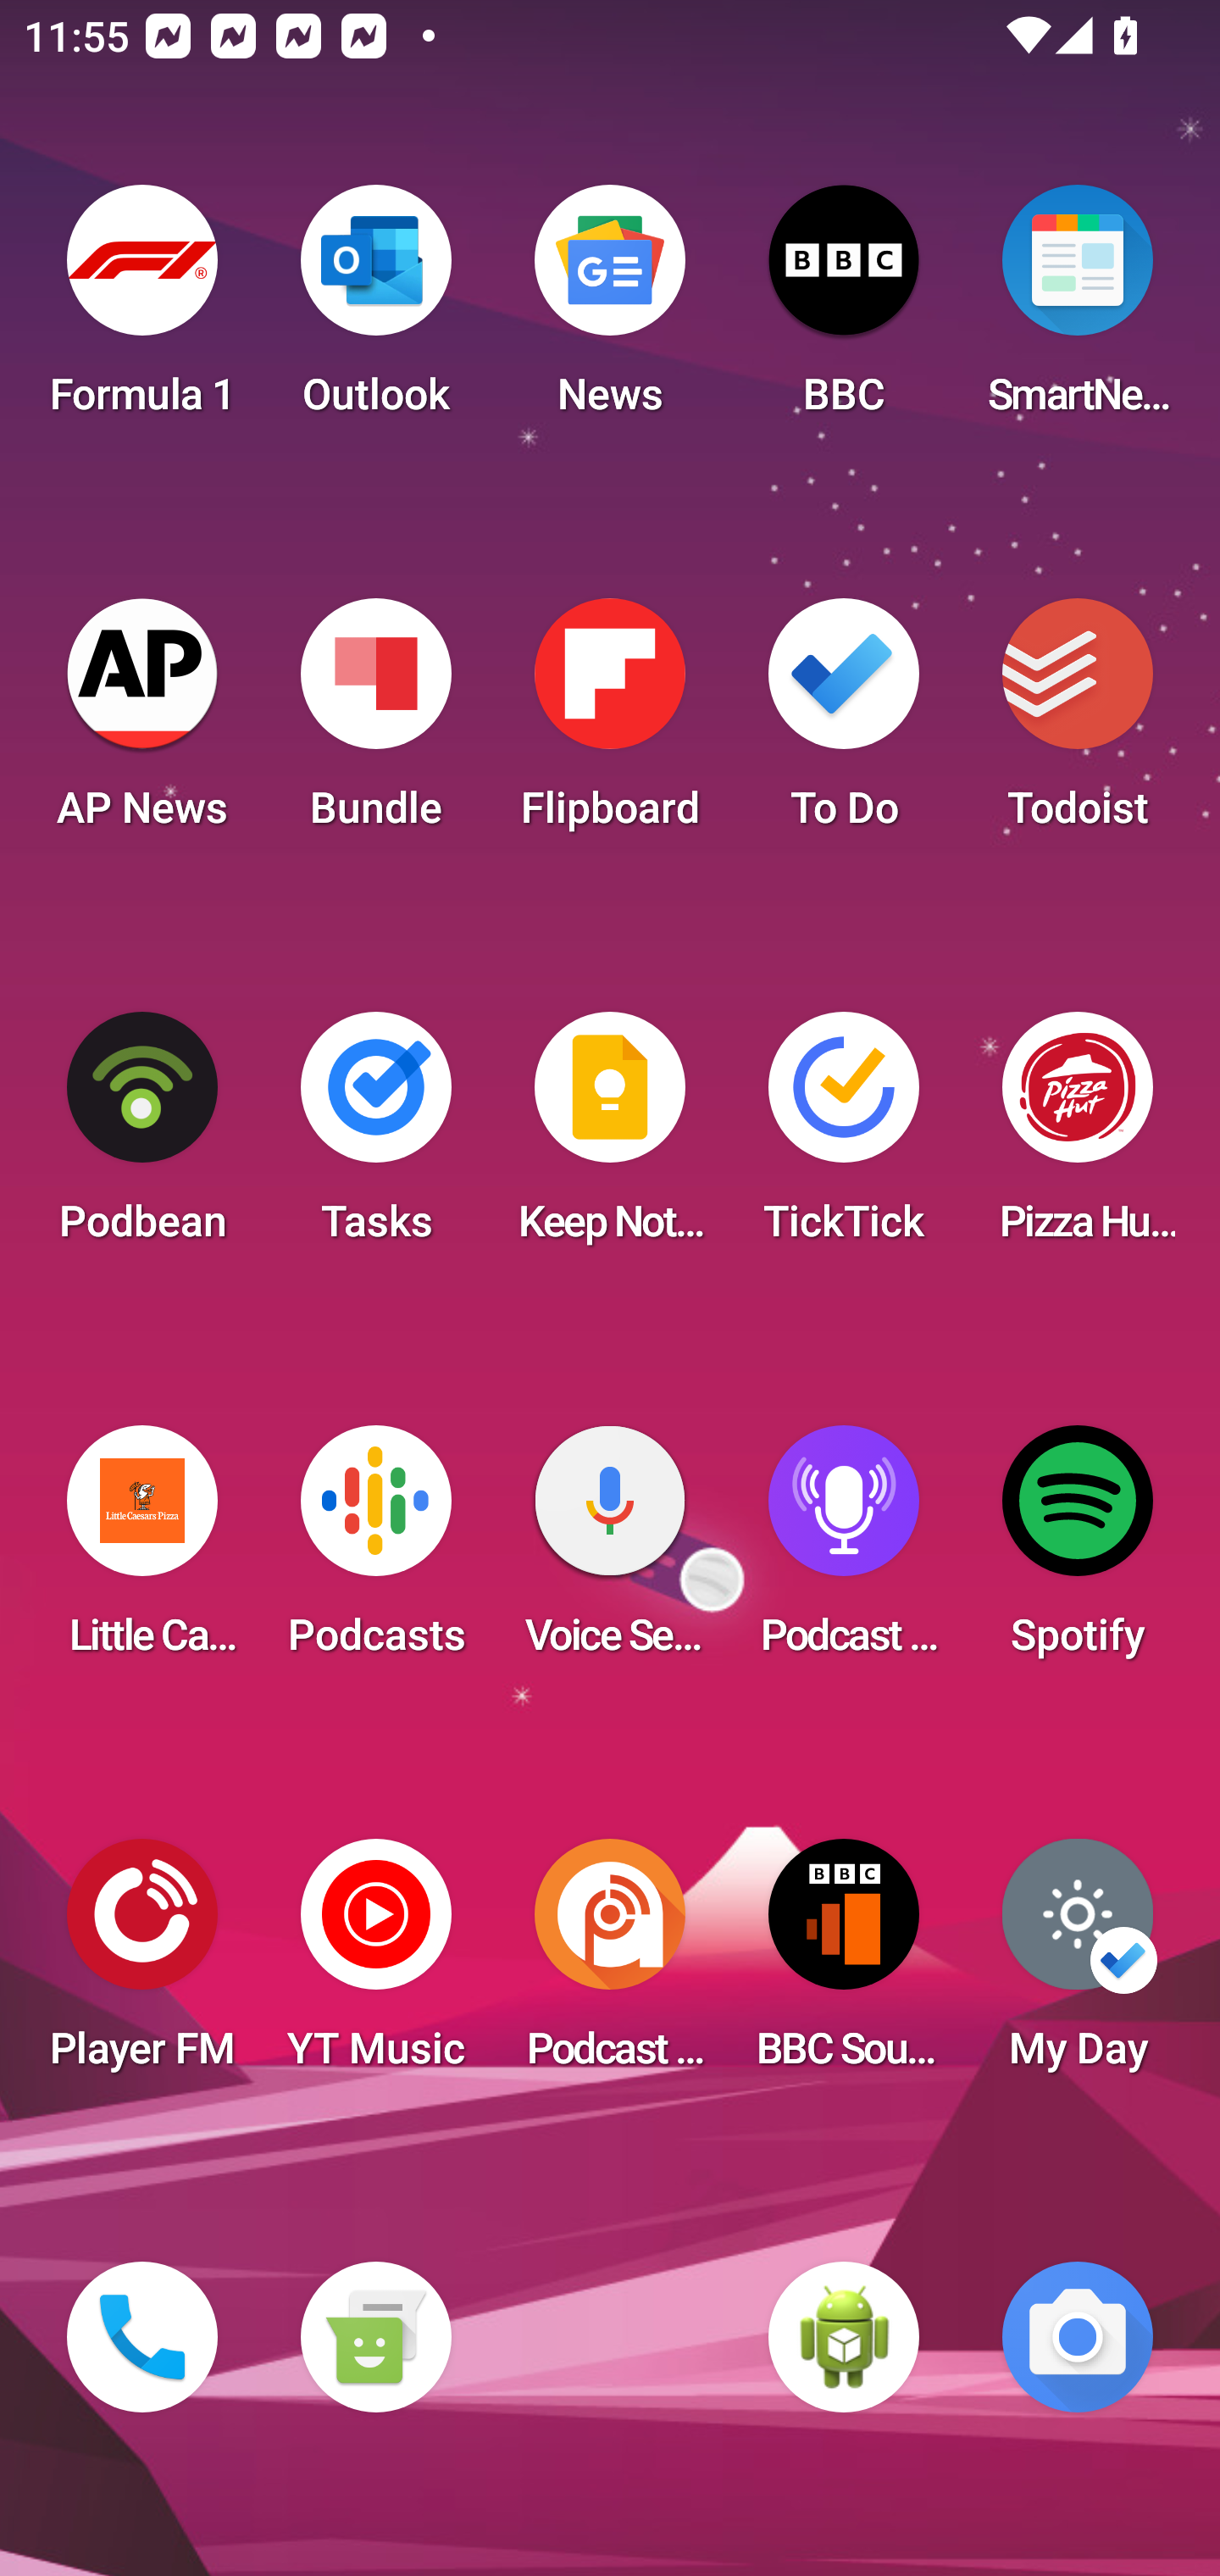  What do you see at coordinates (1078, 1964) in the screenshot?
I see `My Day` at bounding box center [1078, 1964].